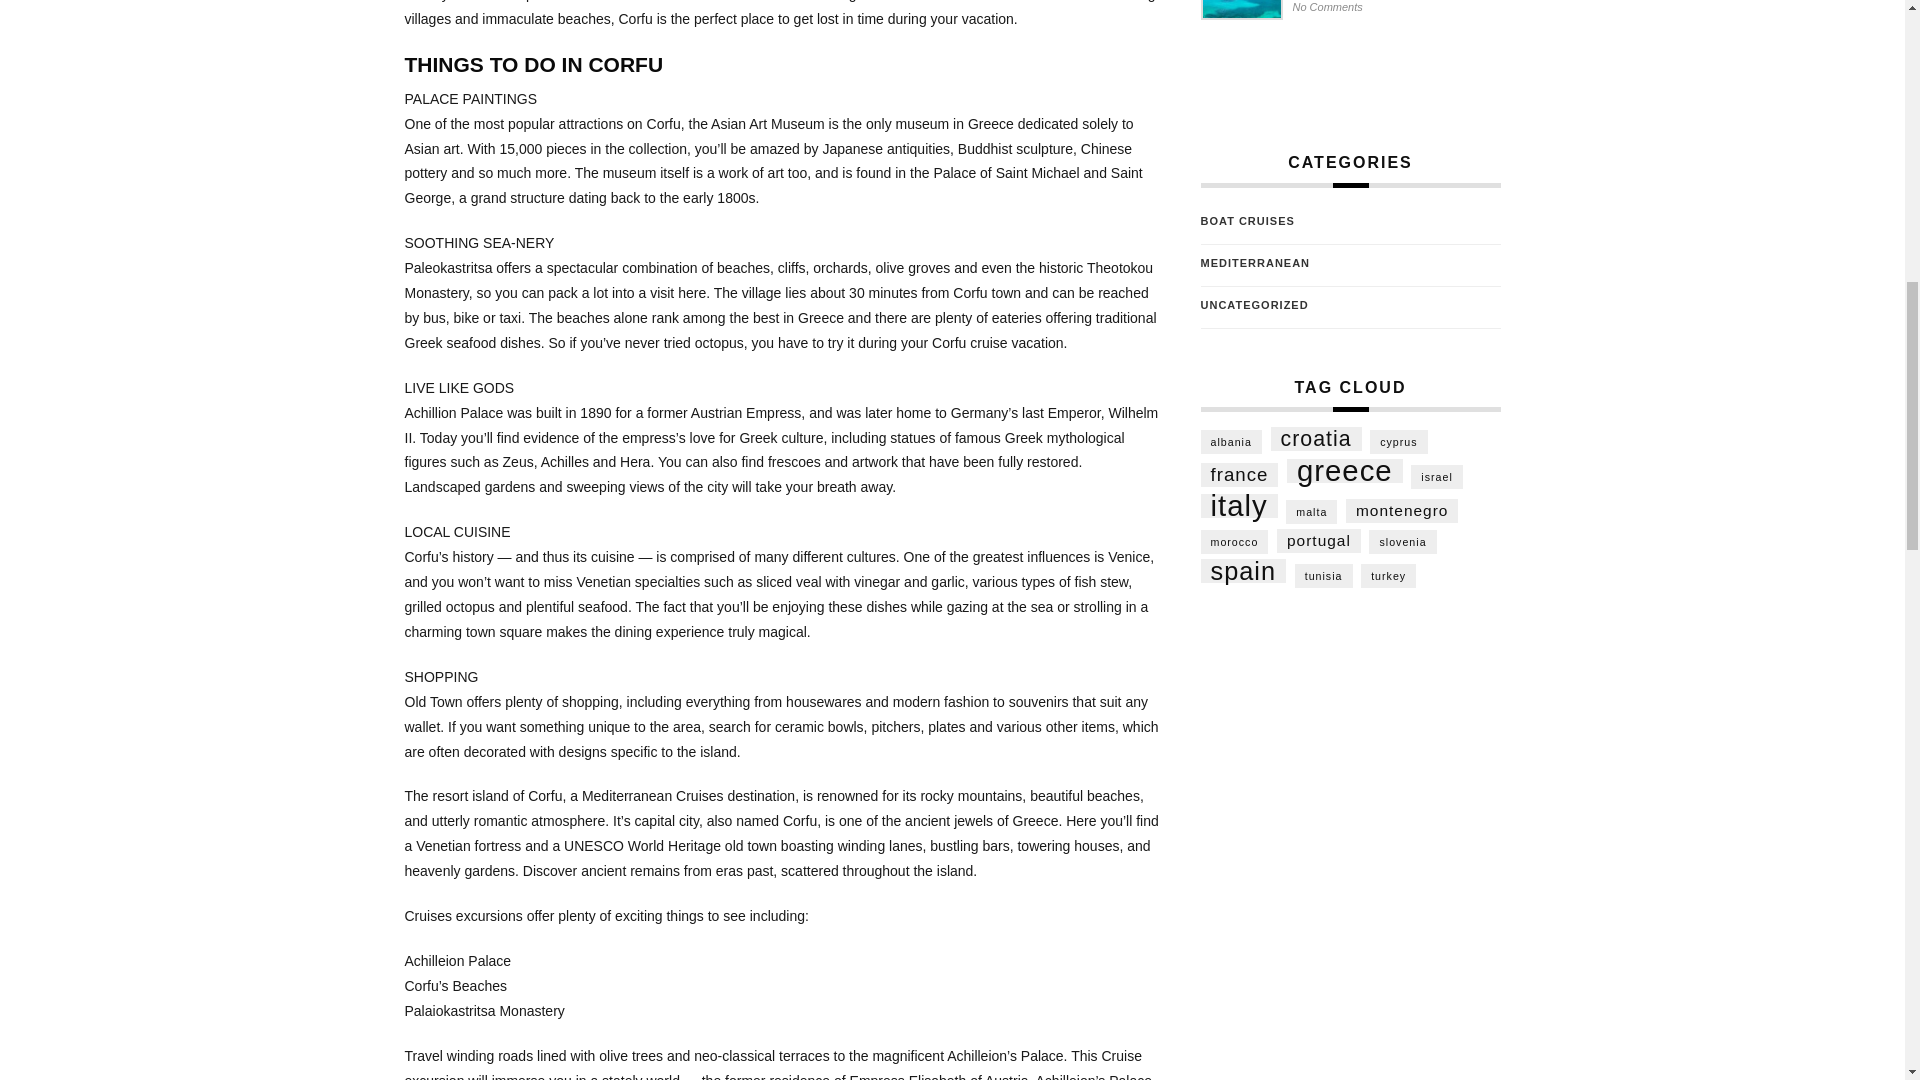  I want to click on 1, so click(1025, 18).